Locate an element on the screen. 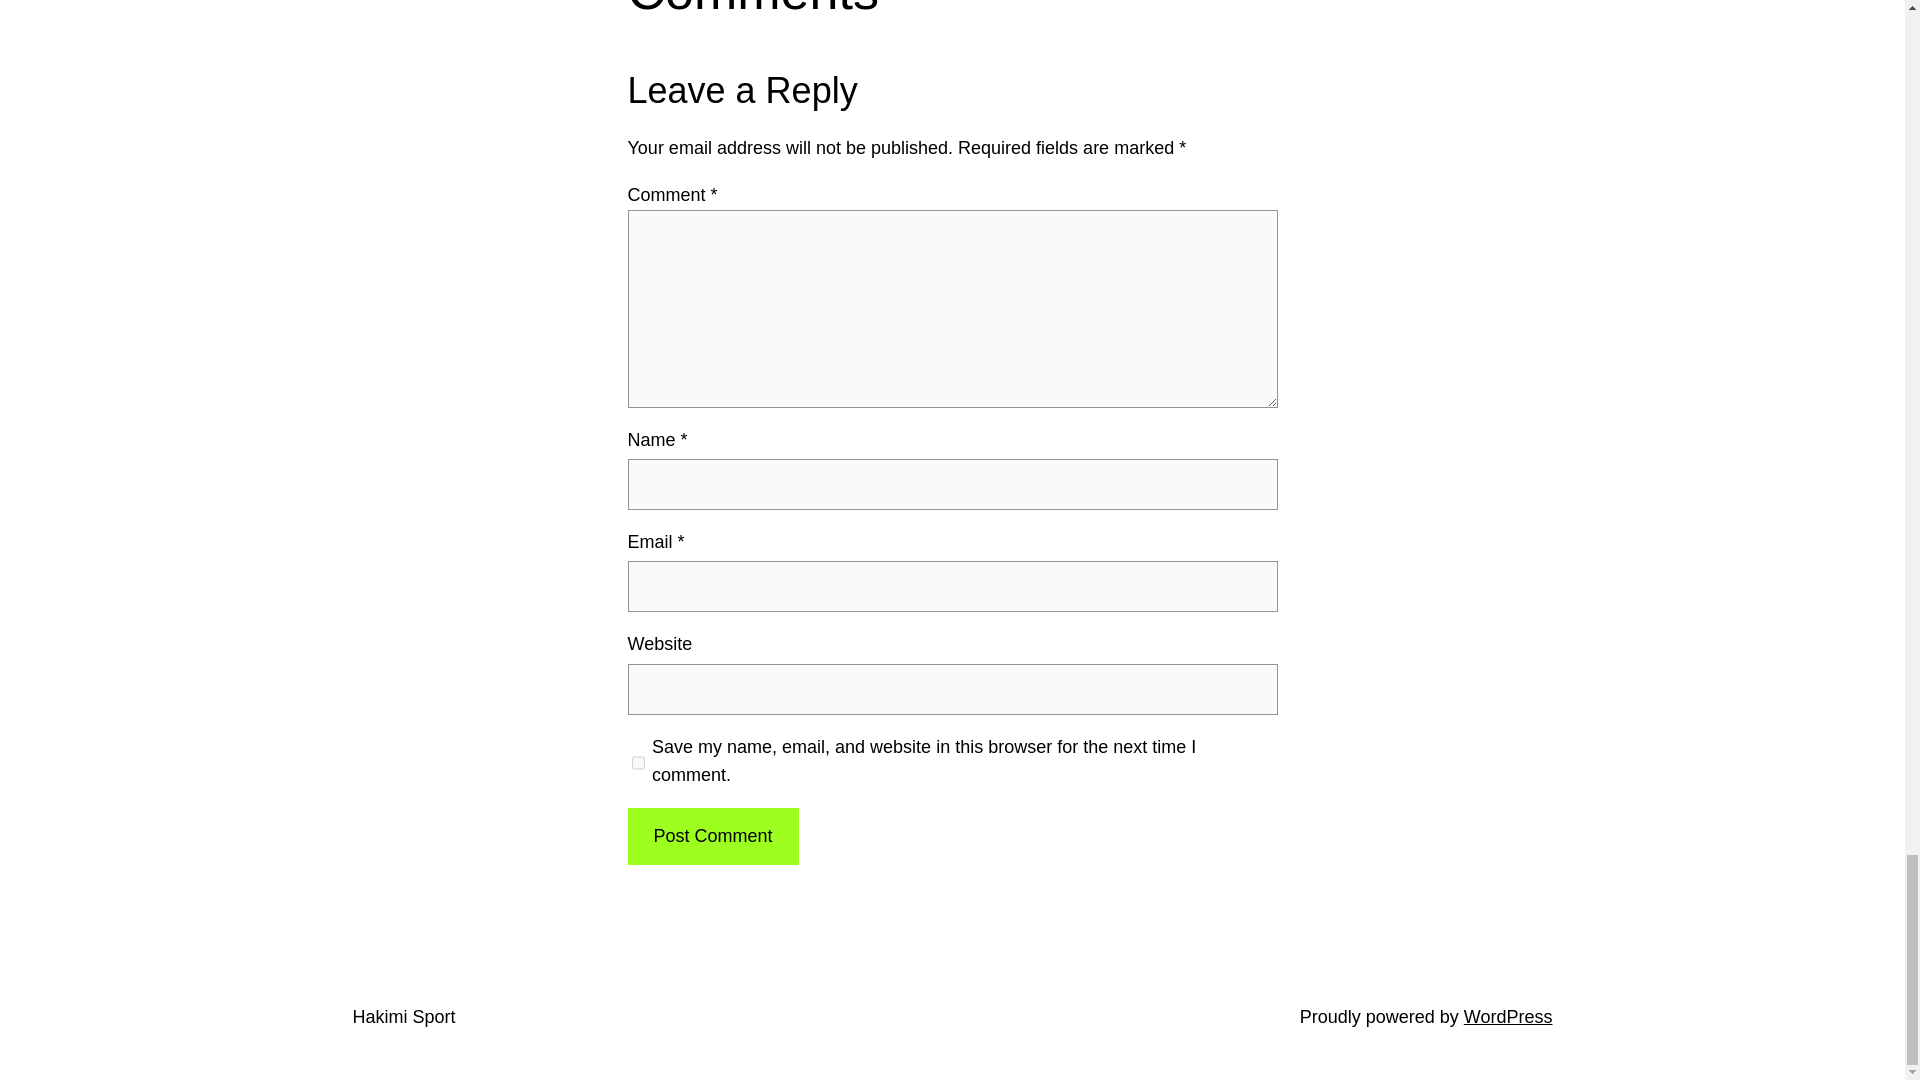  WordPress is located at coordinates (1508, 1016).